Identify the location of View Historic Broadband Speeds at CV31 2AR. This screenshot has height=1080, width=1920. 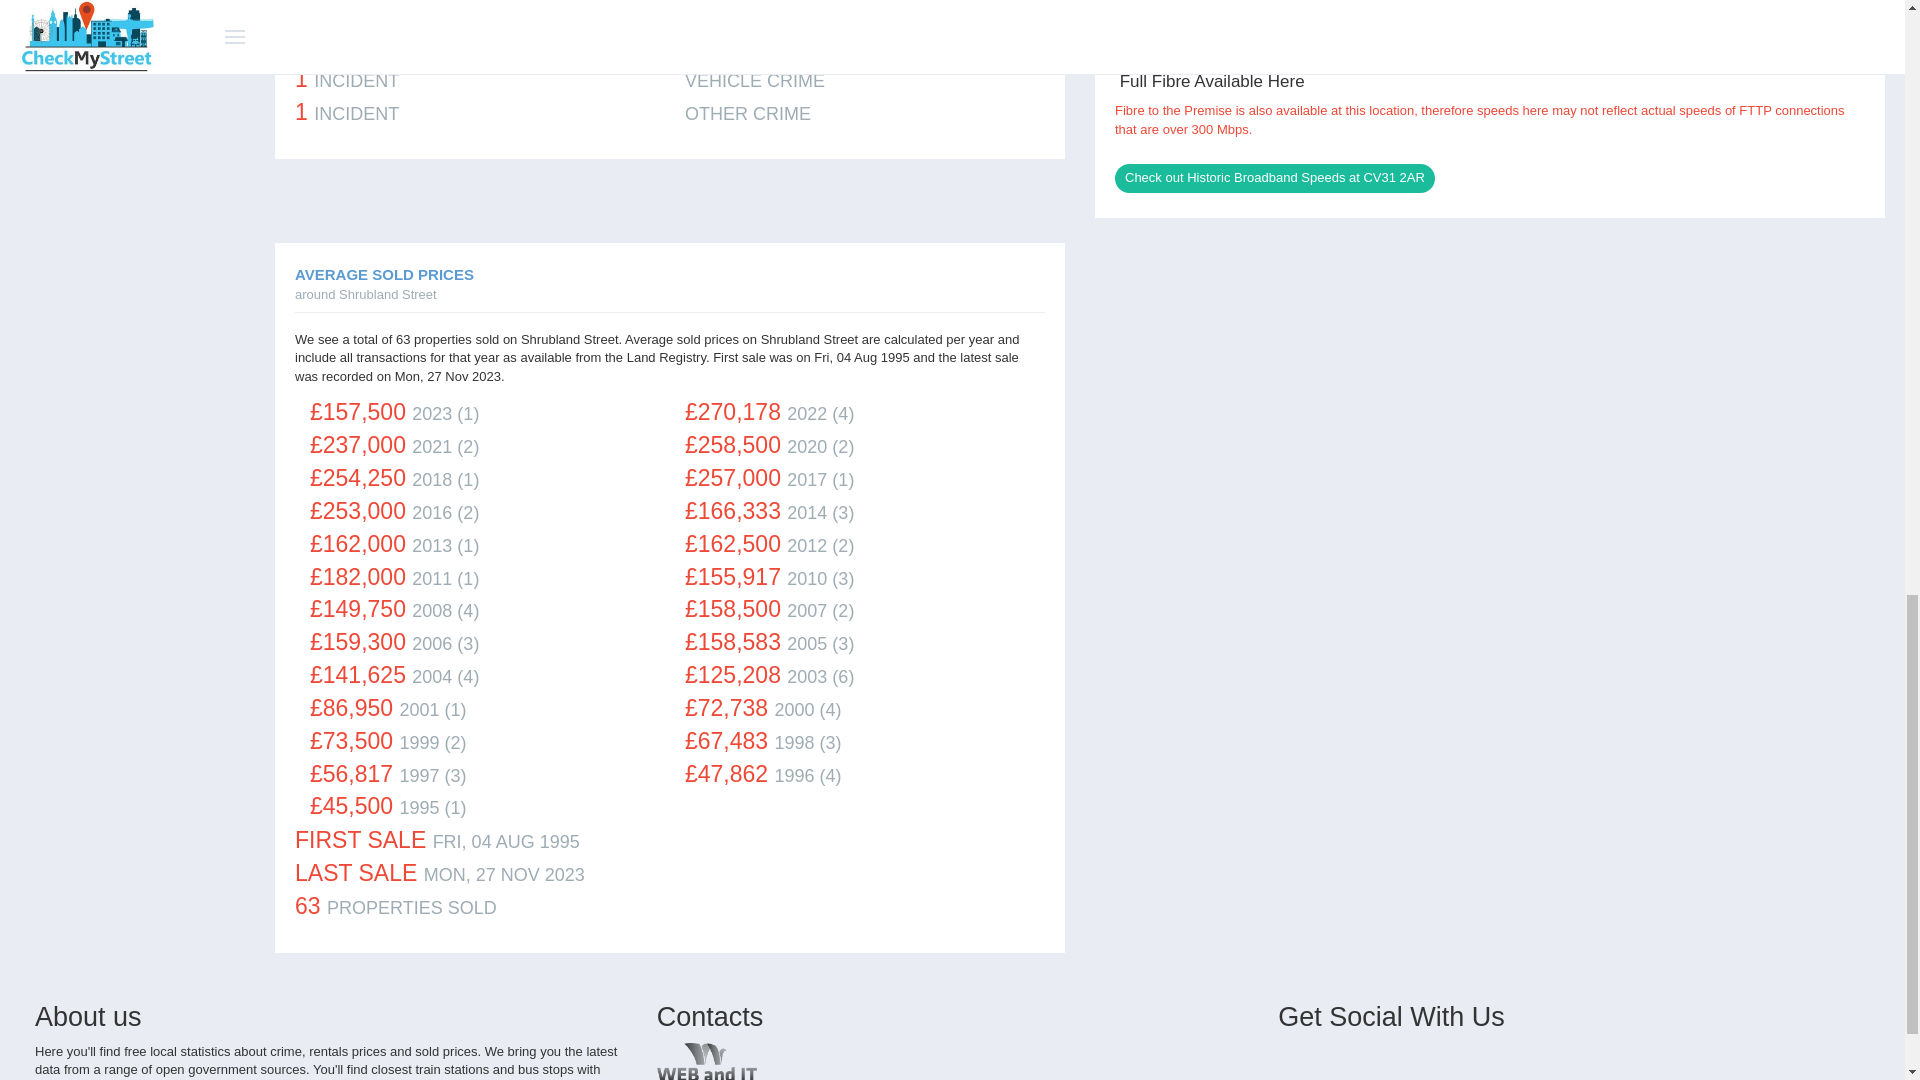
(1274, 178).